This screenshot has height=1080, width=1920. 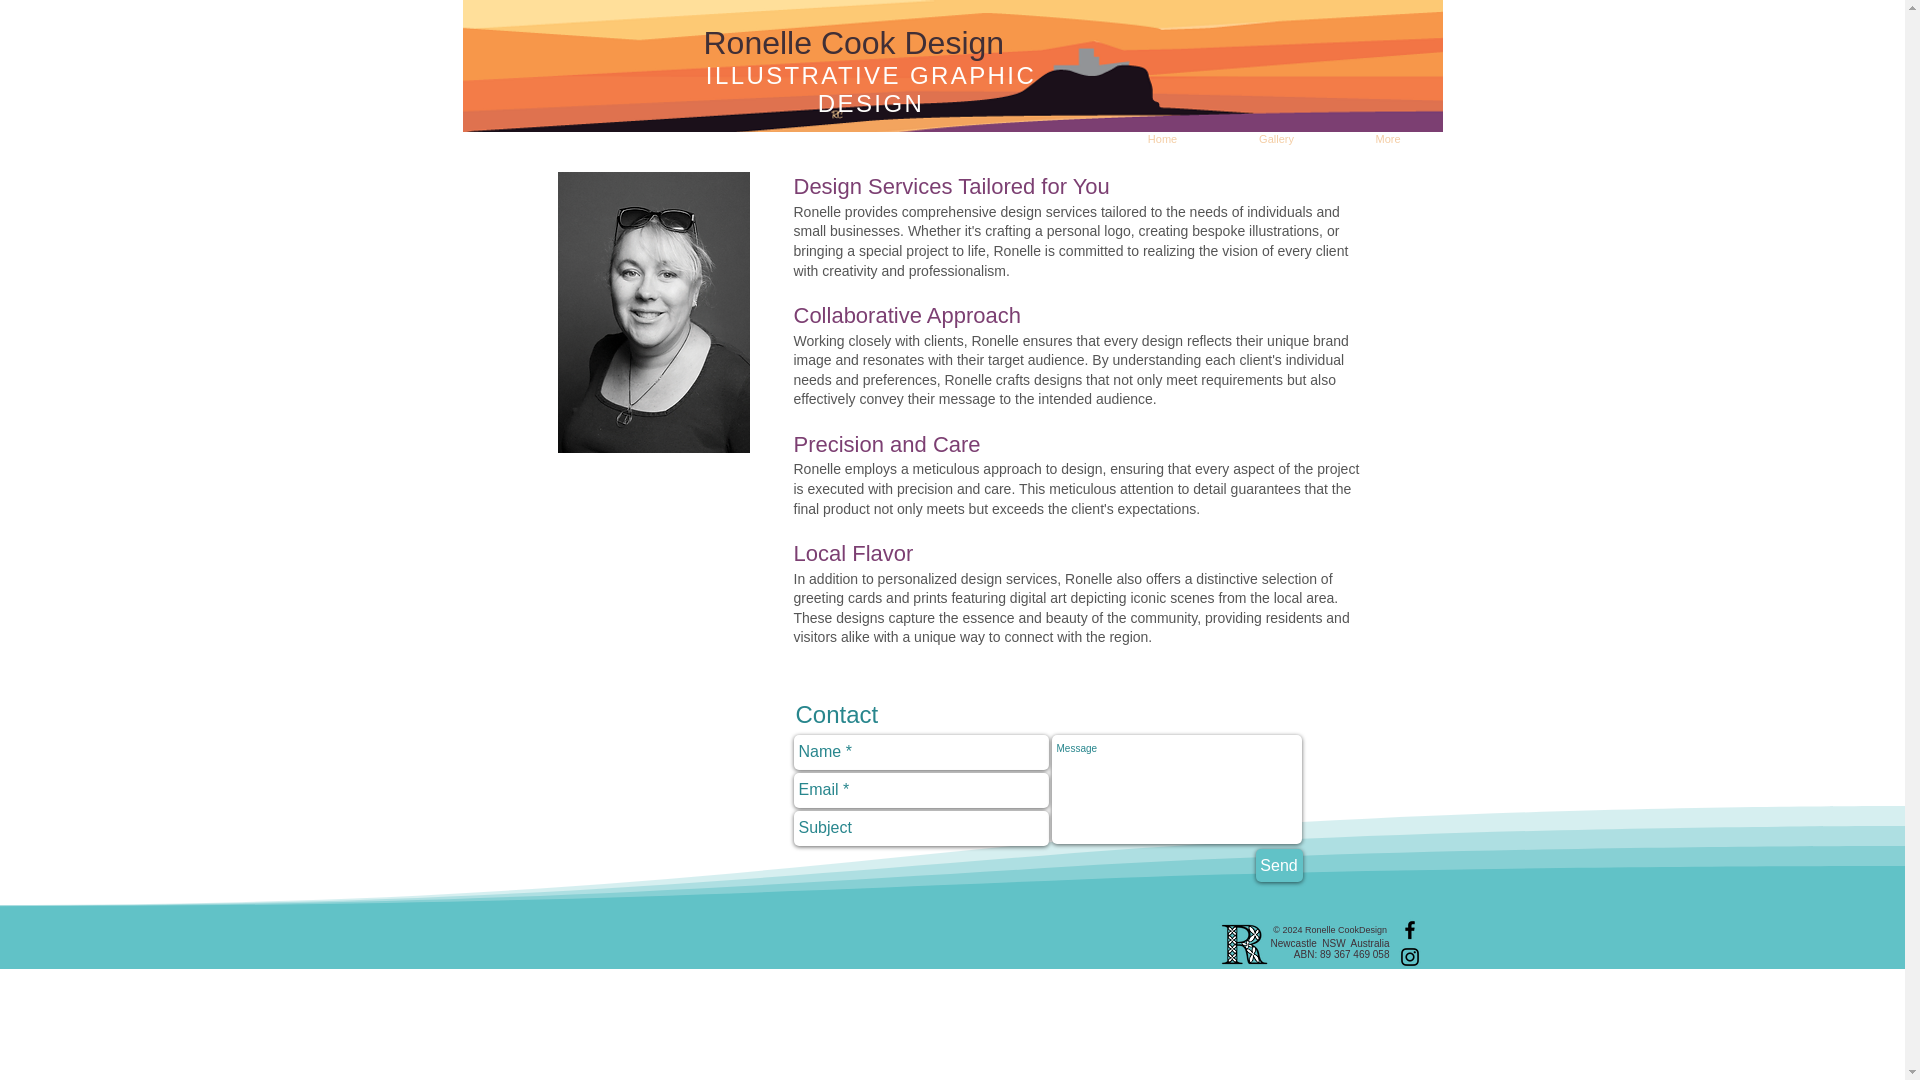 What do you see at coordinates (952, 66) in the screenshot?
I see `Illustration by Ronelle` at bounding box center [952, 66].